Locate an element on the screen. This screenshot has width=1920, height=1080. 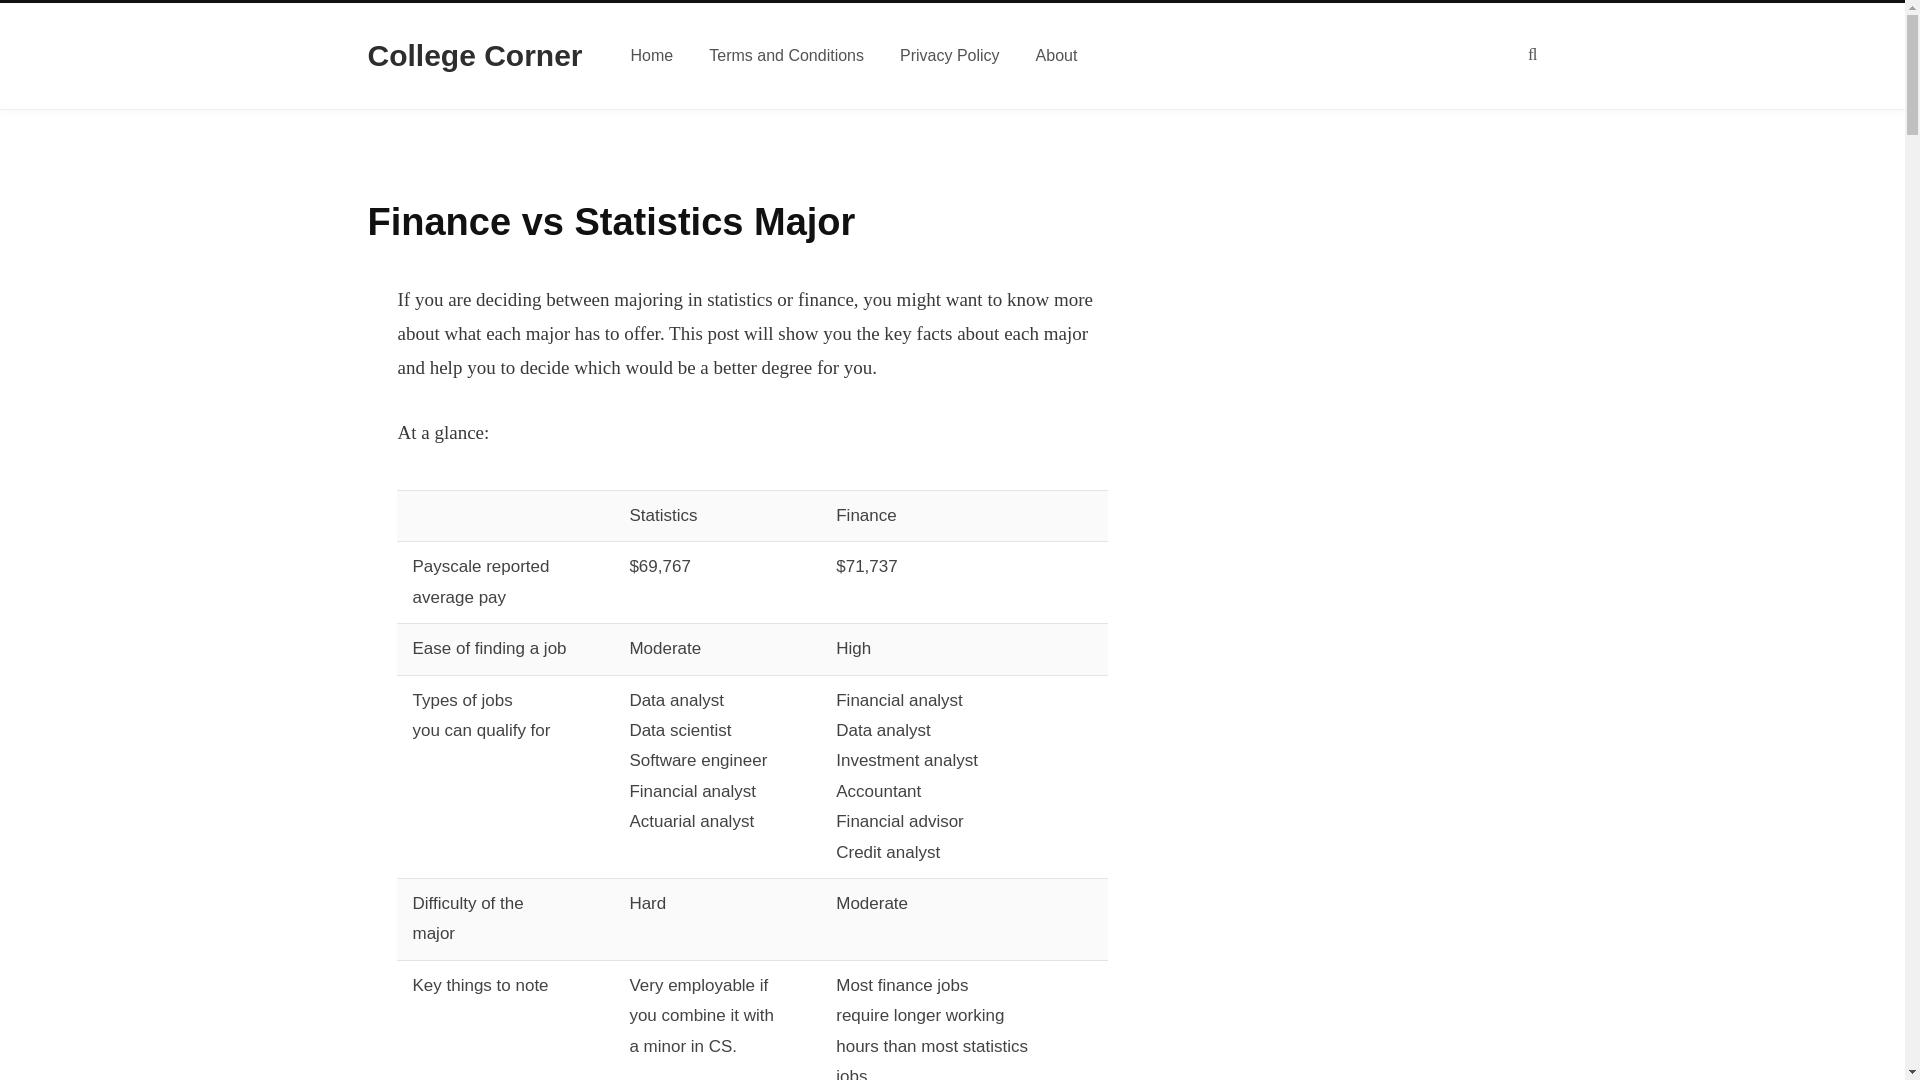
College Corner is located at coordinates (476, 56).